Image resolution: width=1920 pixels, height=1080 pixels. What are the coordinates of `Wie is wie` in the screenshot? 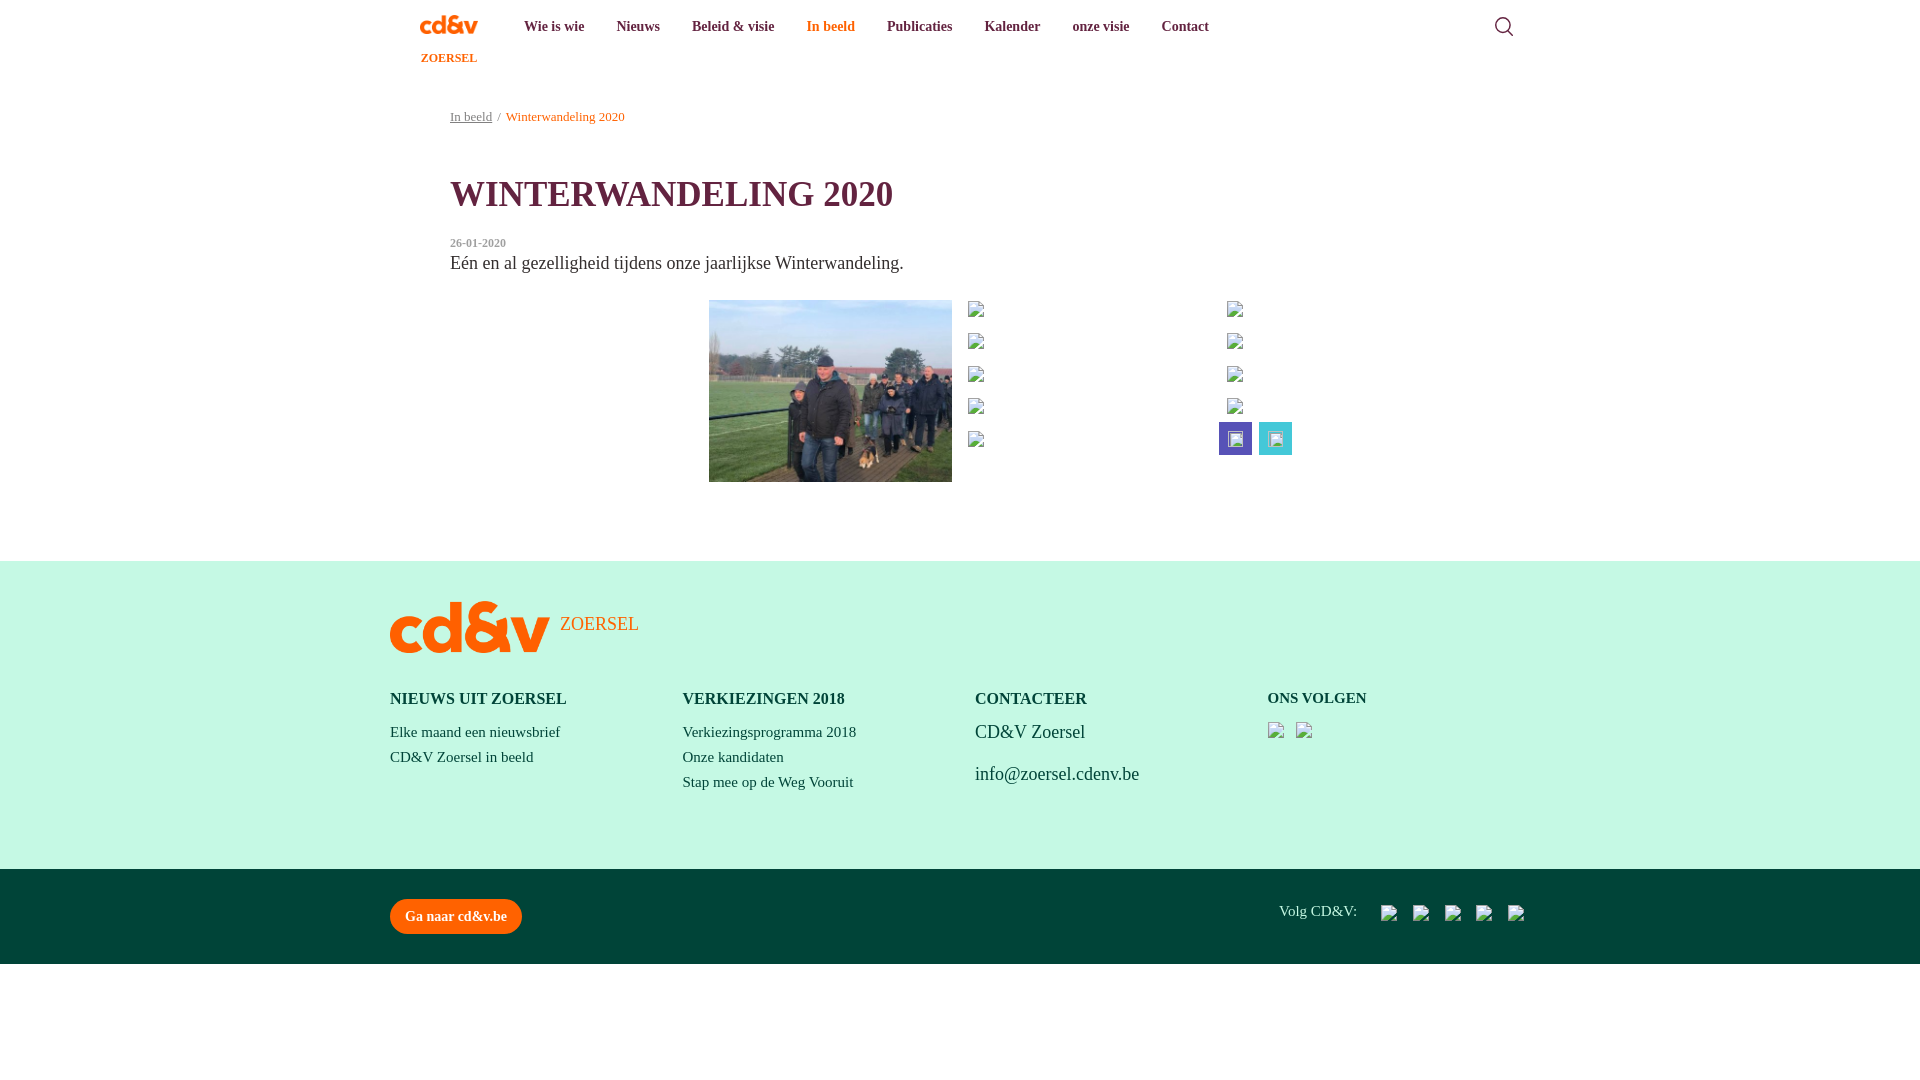 It's located at (554, 27).